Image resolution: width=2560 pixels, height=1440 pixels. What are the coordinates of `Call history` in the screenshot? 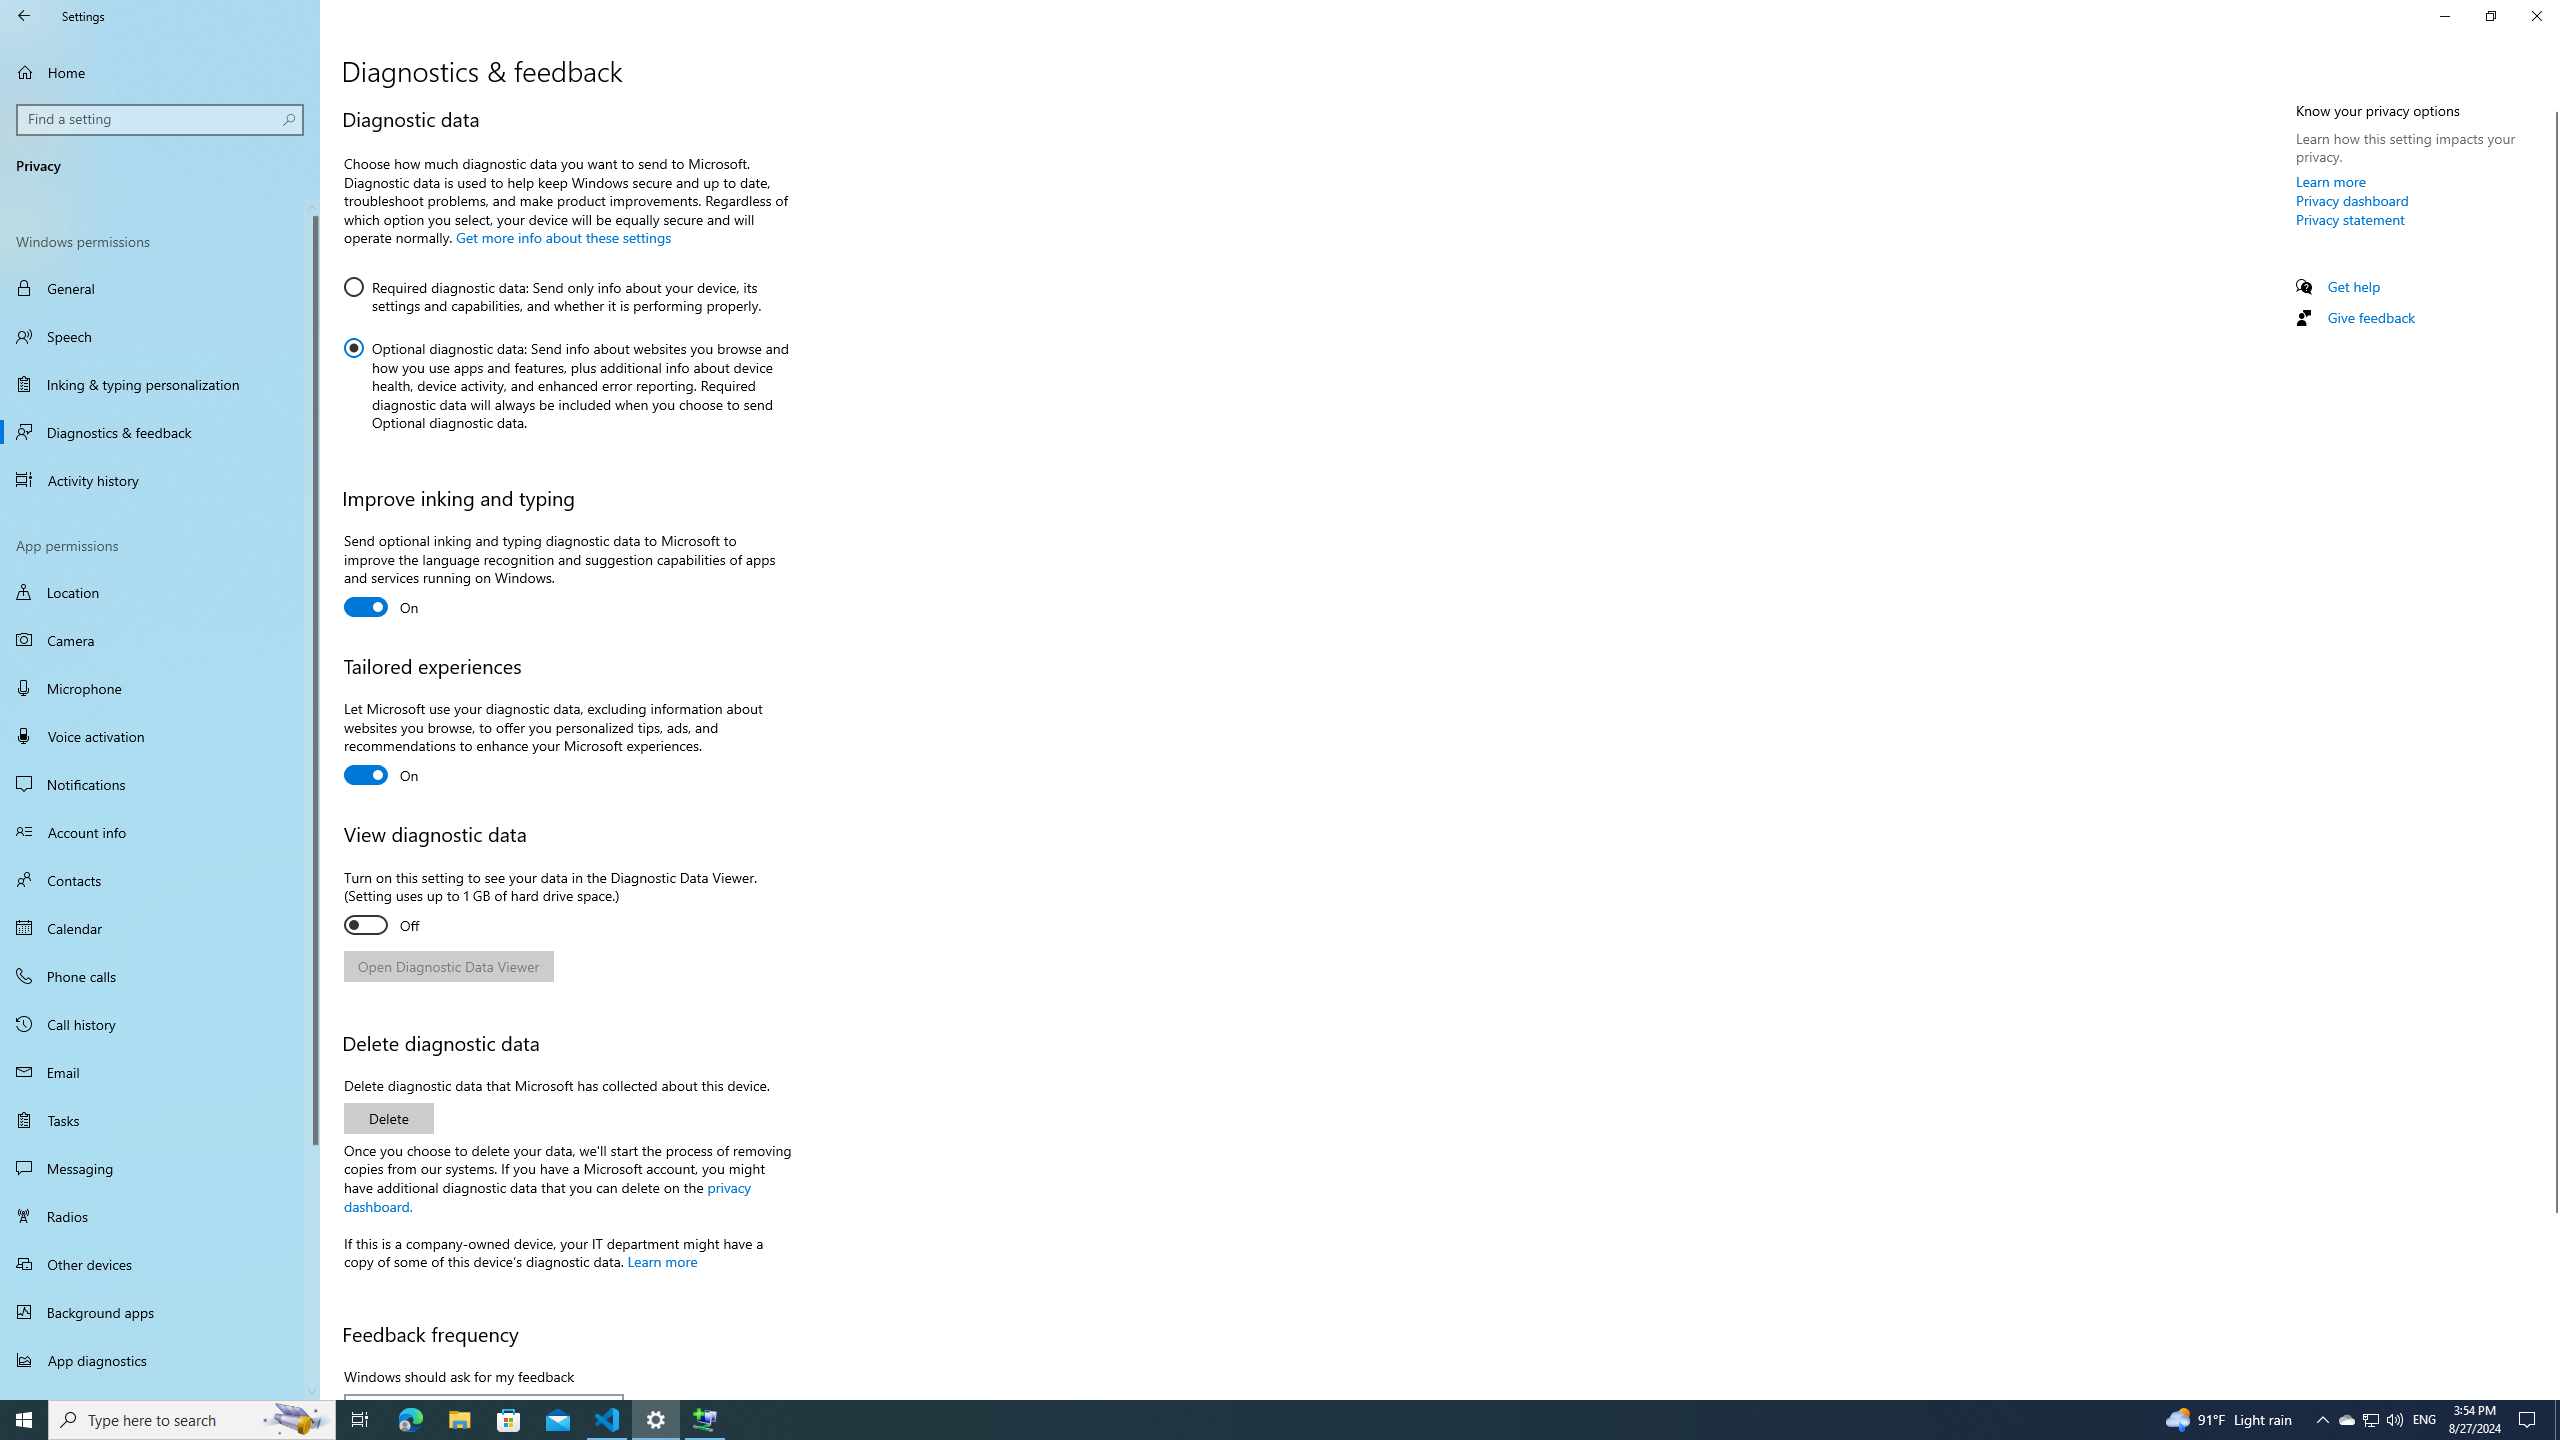 It's located at (160, 1024).